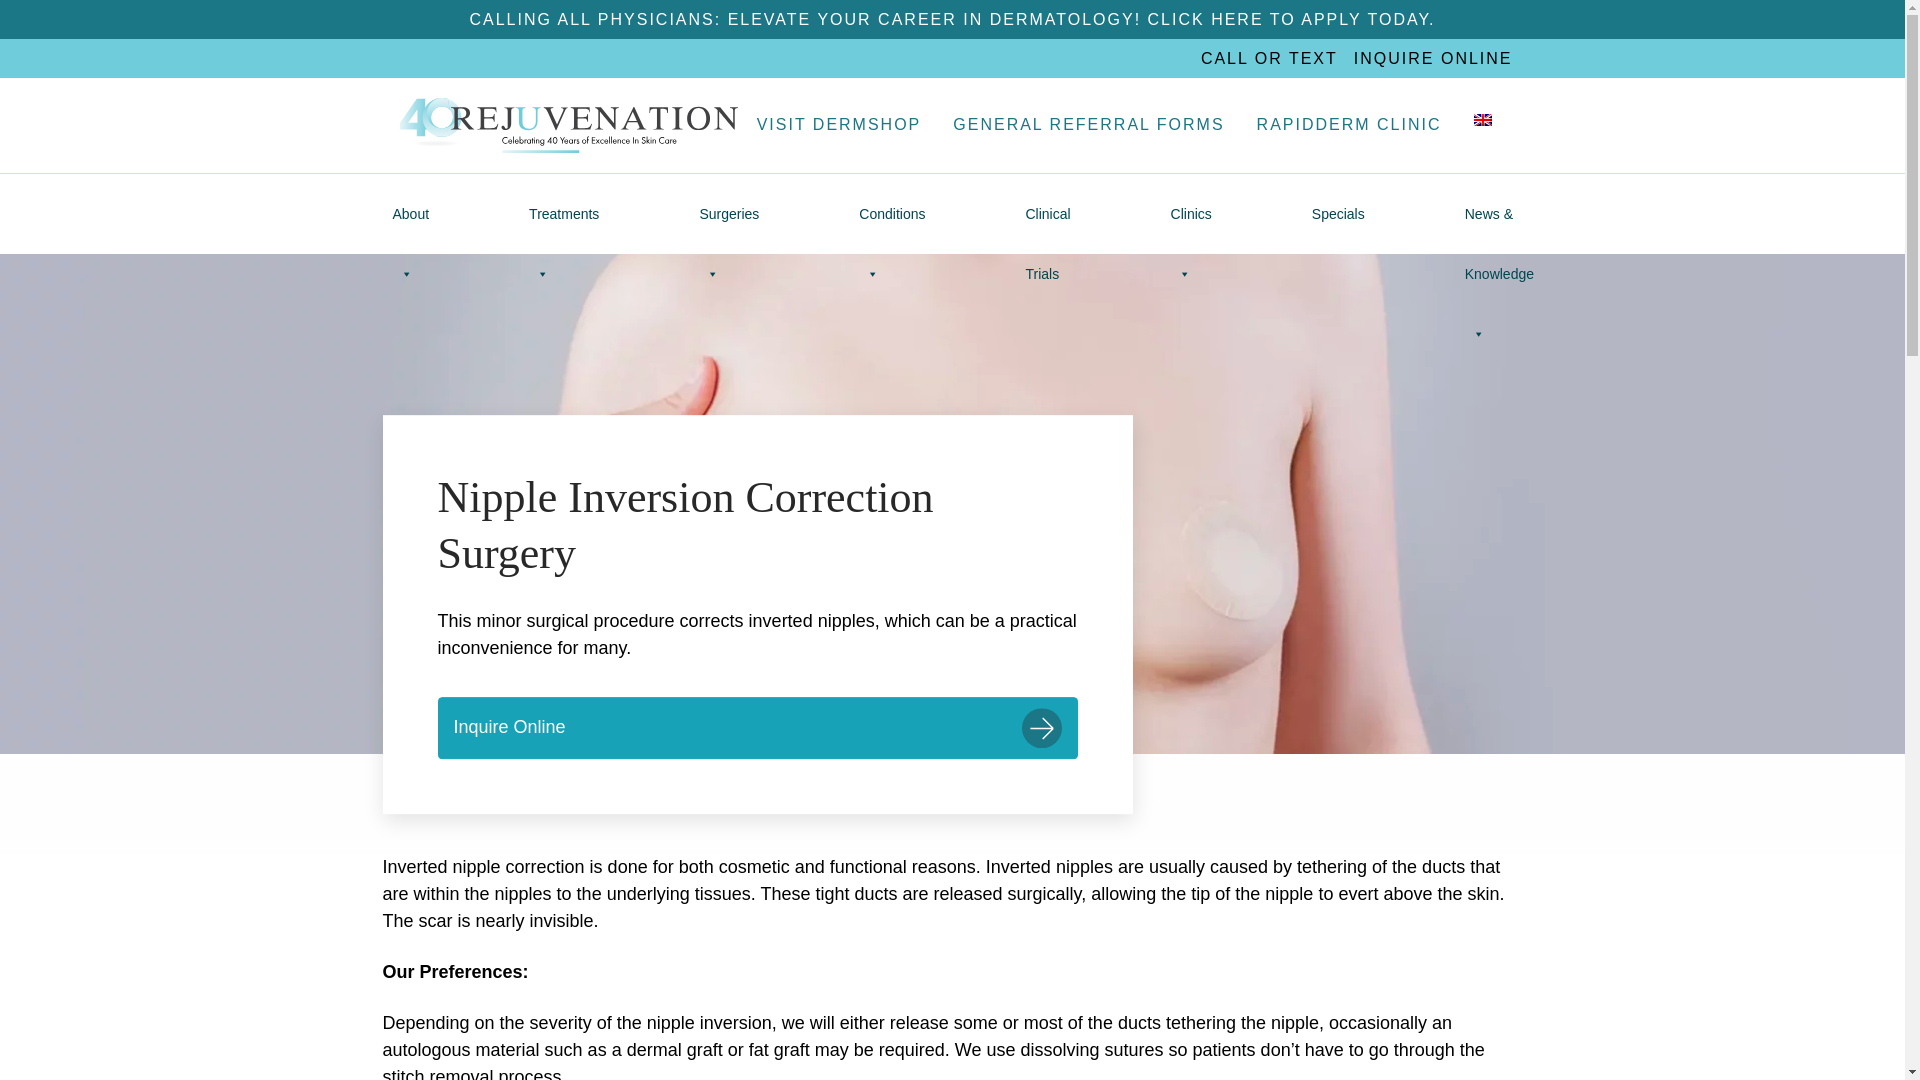  Describe the element at coordinates (410, 214) in the screenshot. I see `About` at that location.